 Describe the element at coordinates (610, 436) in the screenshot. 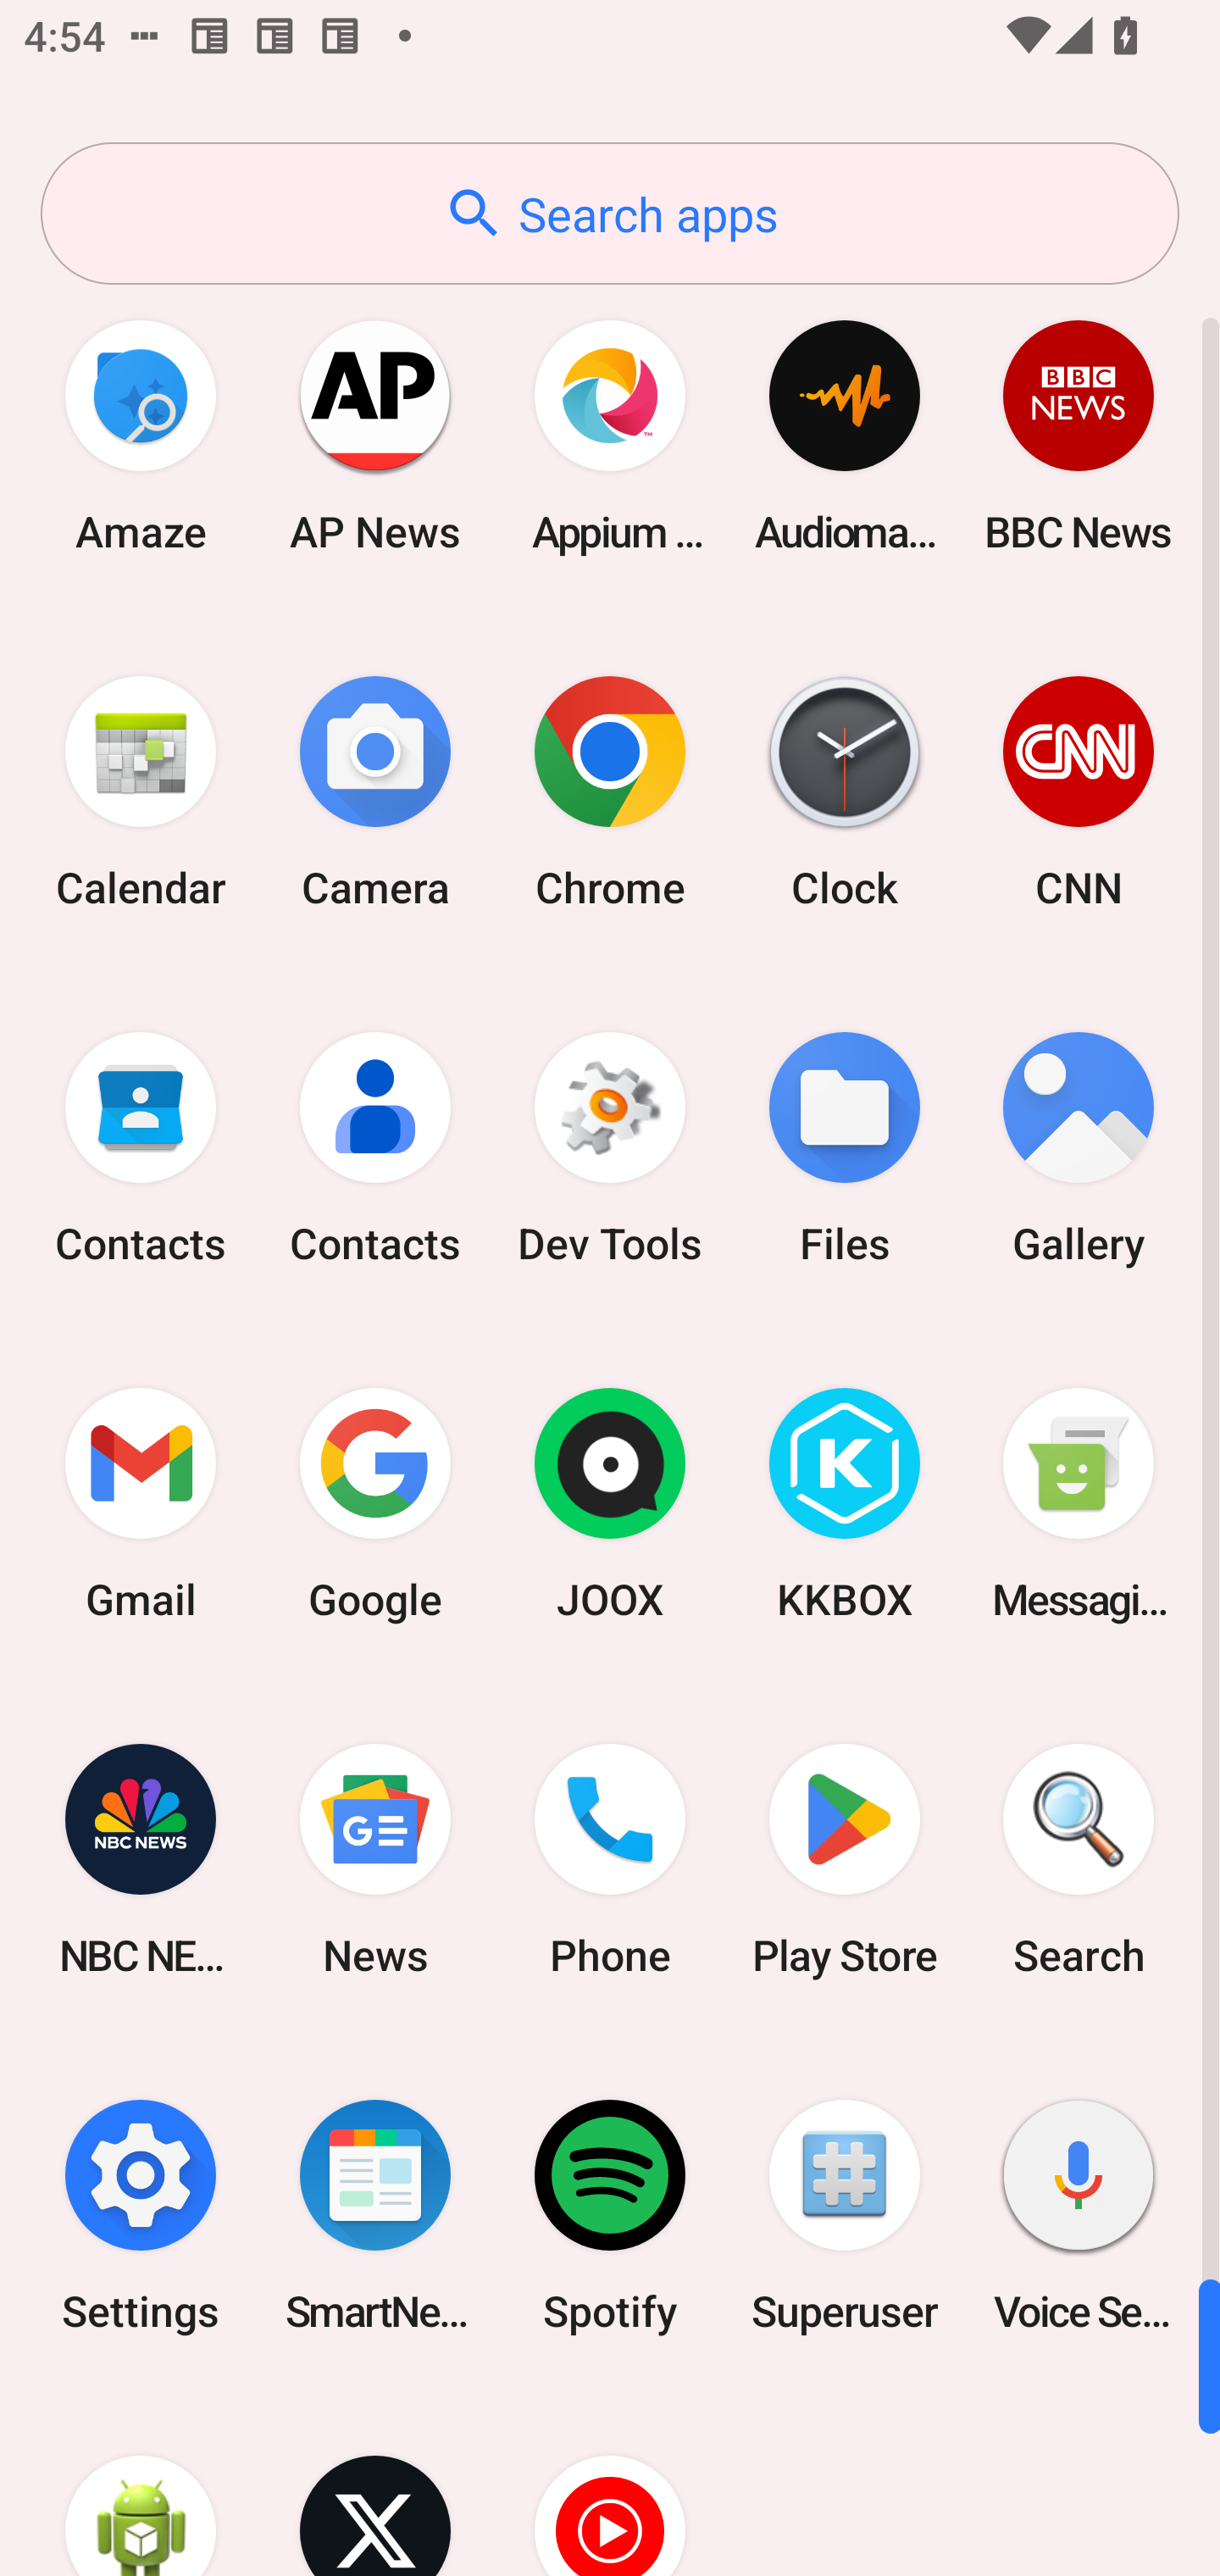

I see `Appium Settings` at that location.